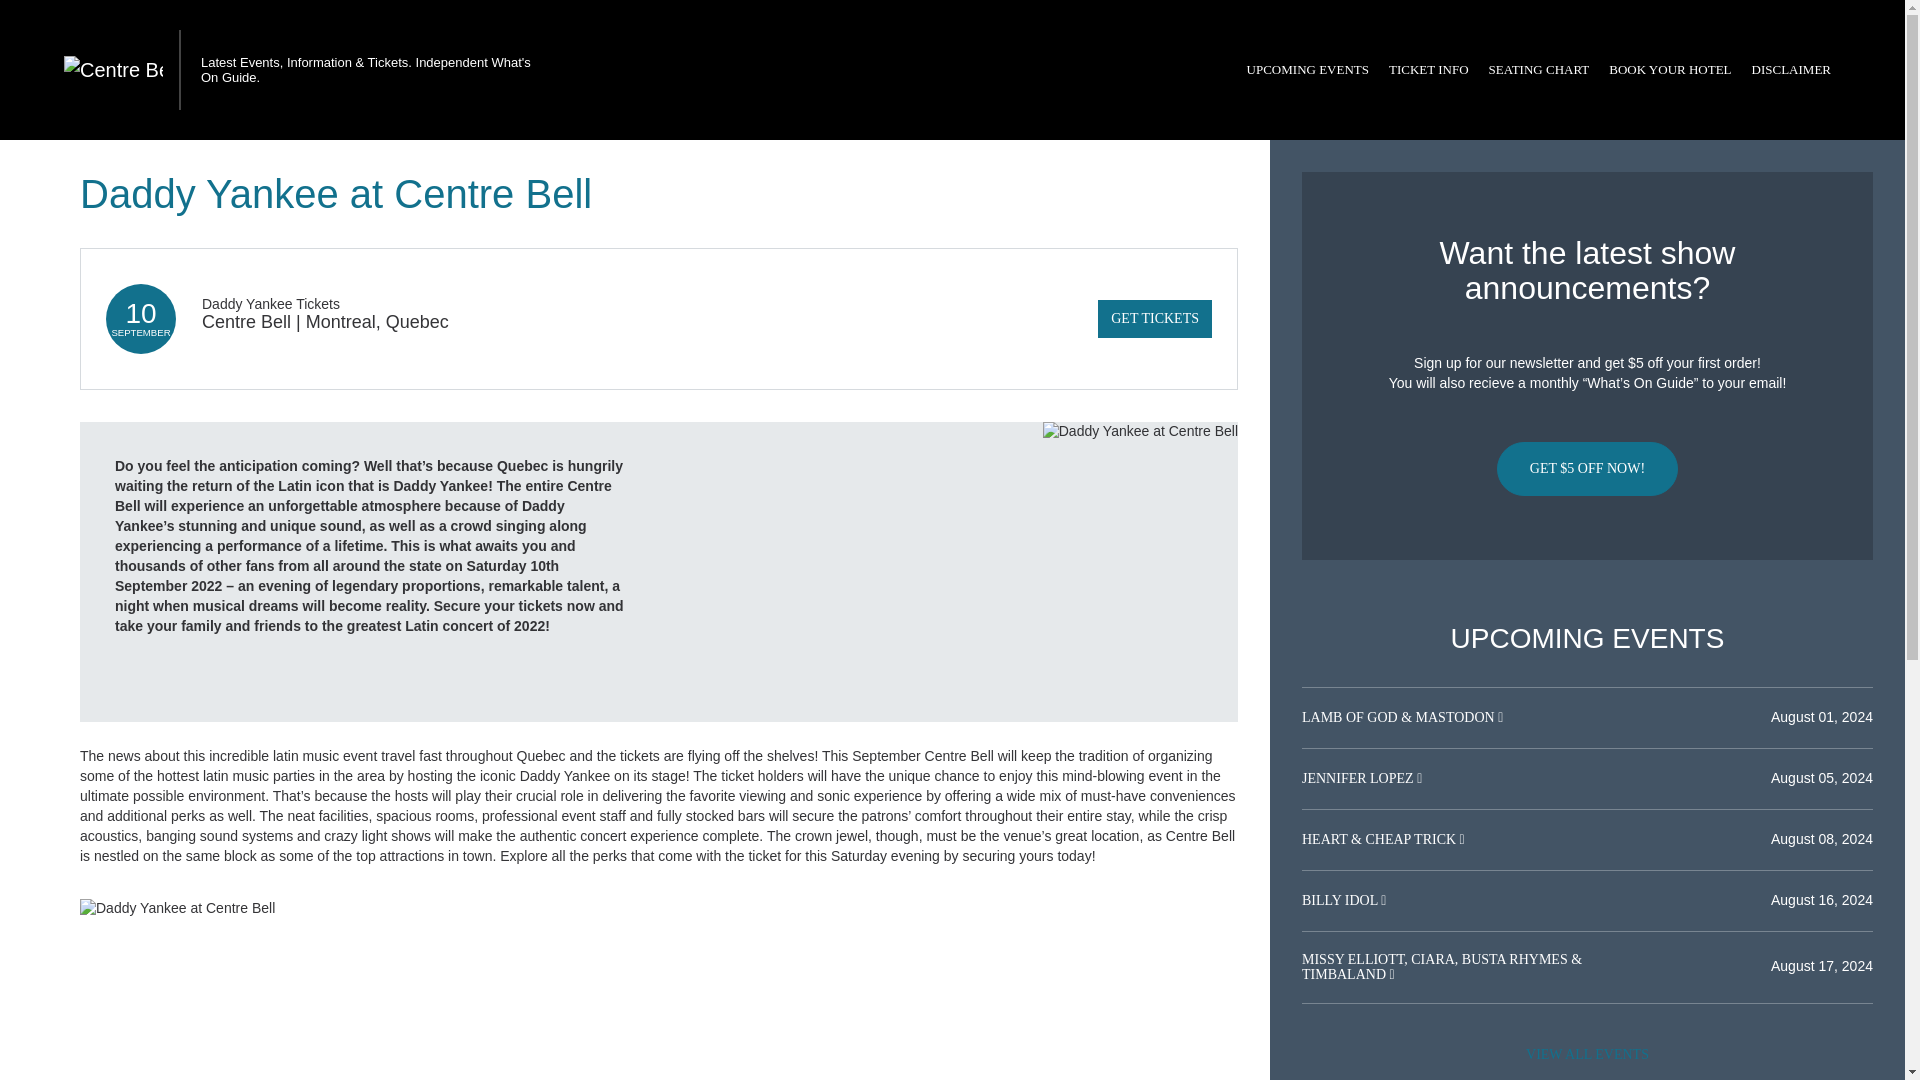 The height and width of the screenshot is (1080, 1920). I want to click on UPCOMING EVENTS, so click(1307, 70).